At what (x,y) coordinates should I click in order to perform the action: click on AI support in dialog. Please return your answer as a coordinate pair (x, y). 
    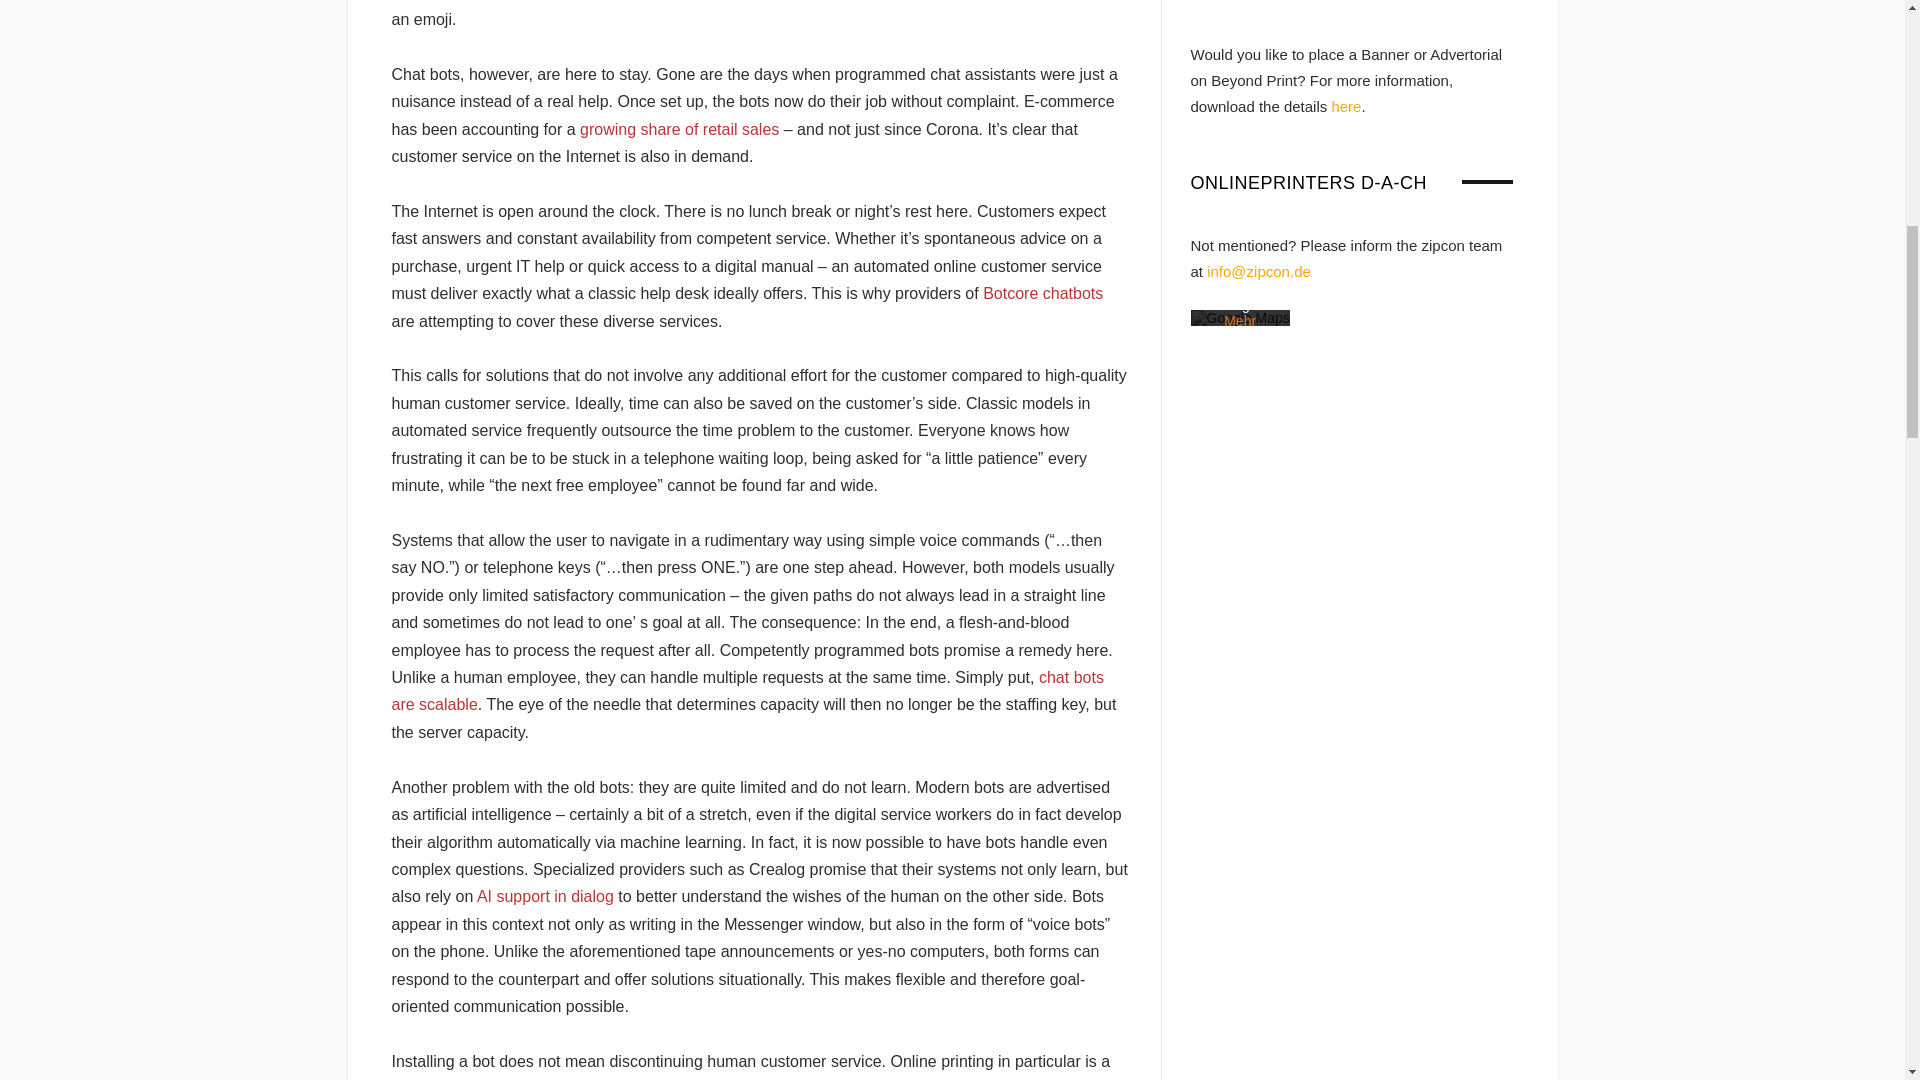
    Looking at the image, I should click on (545, 896).